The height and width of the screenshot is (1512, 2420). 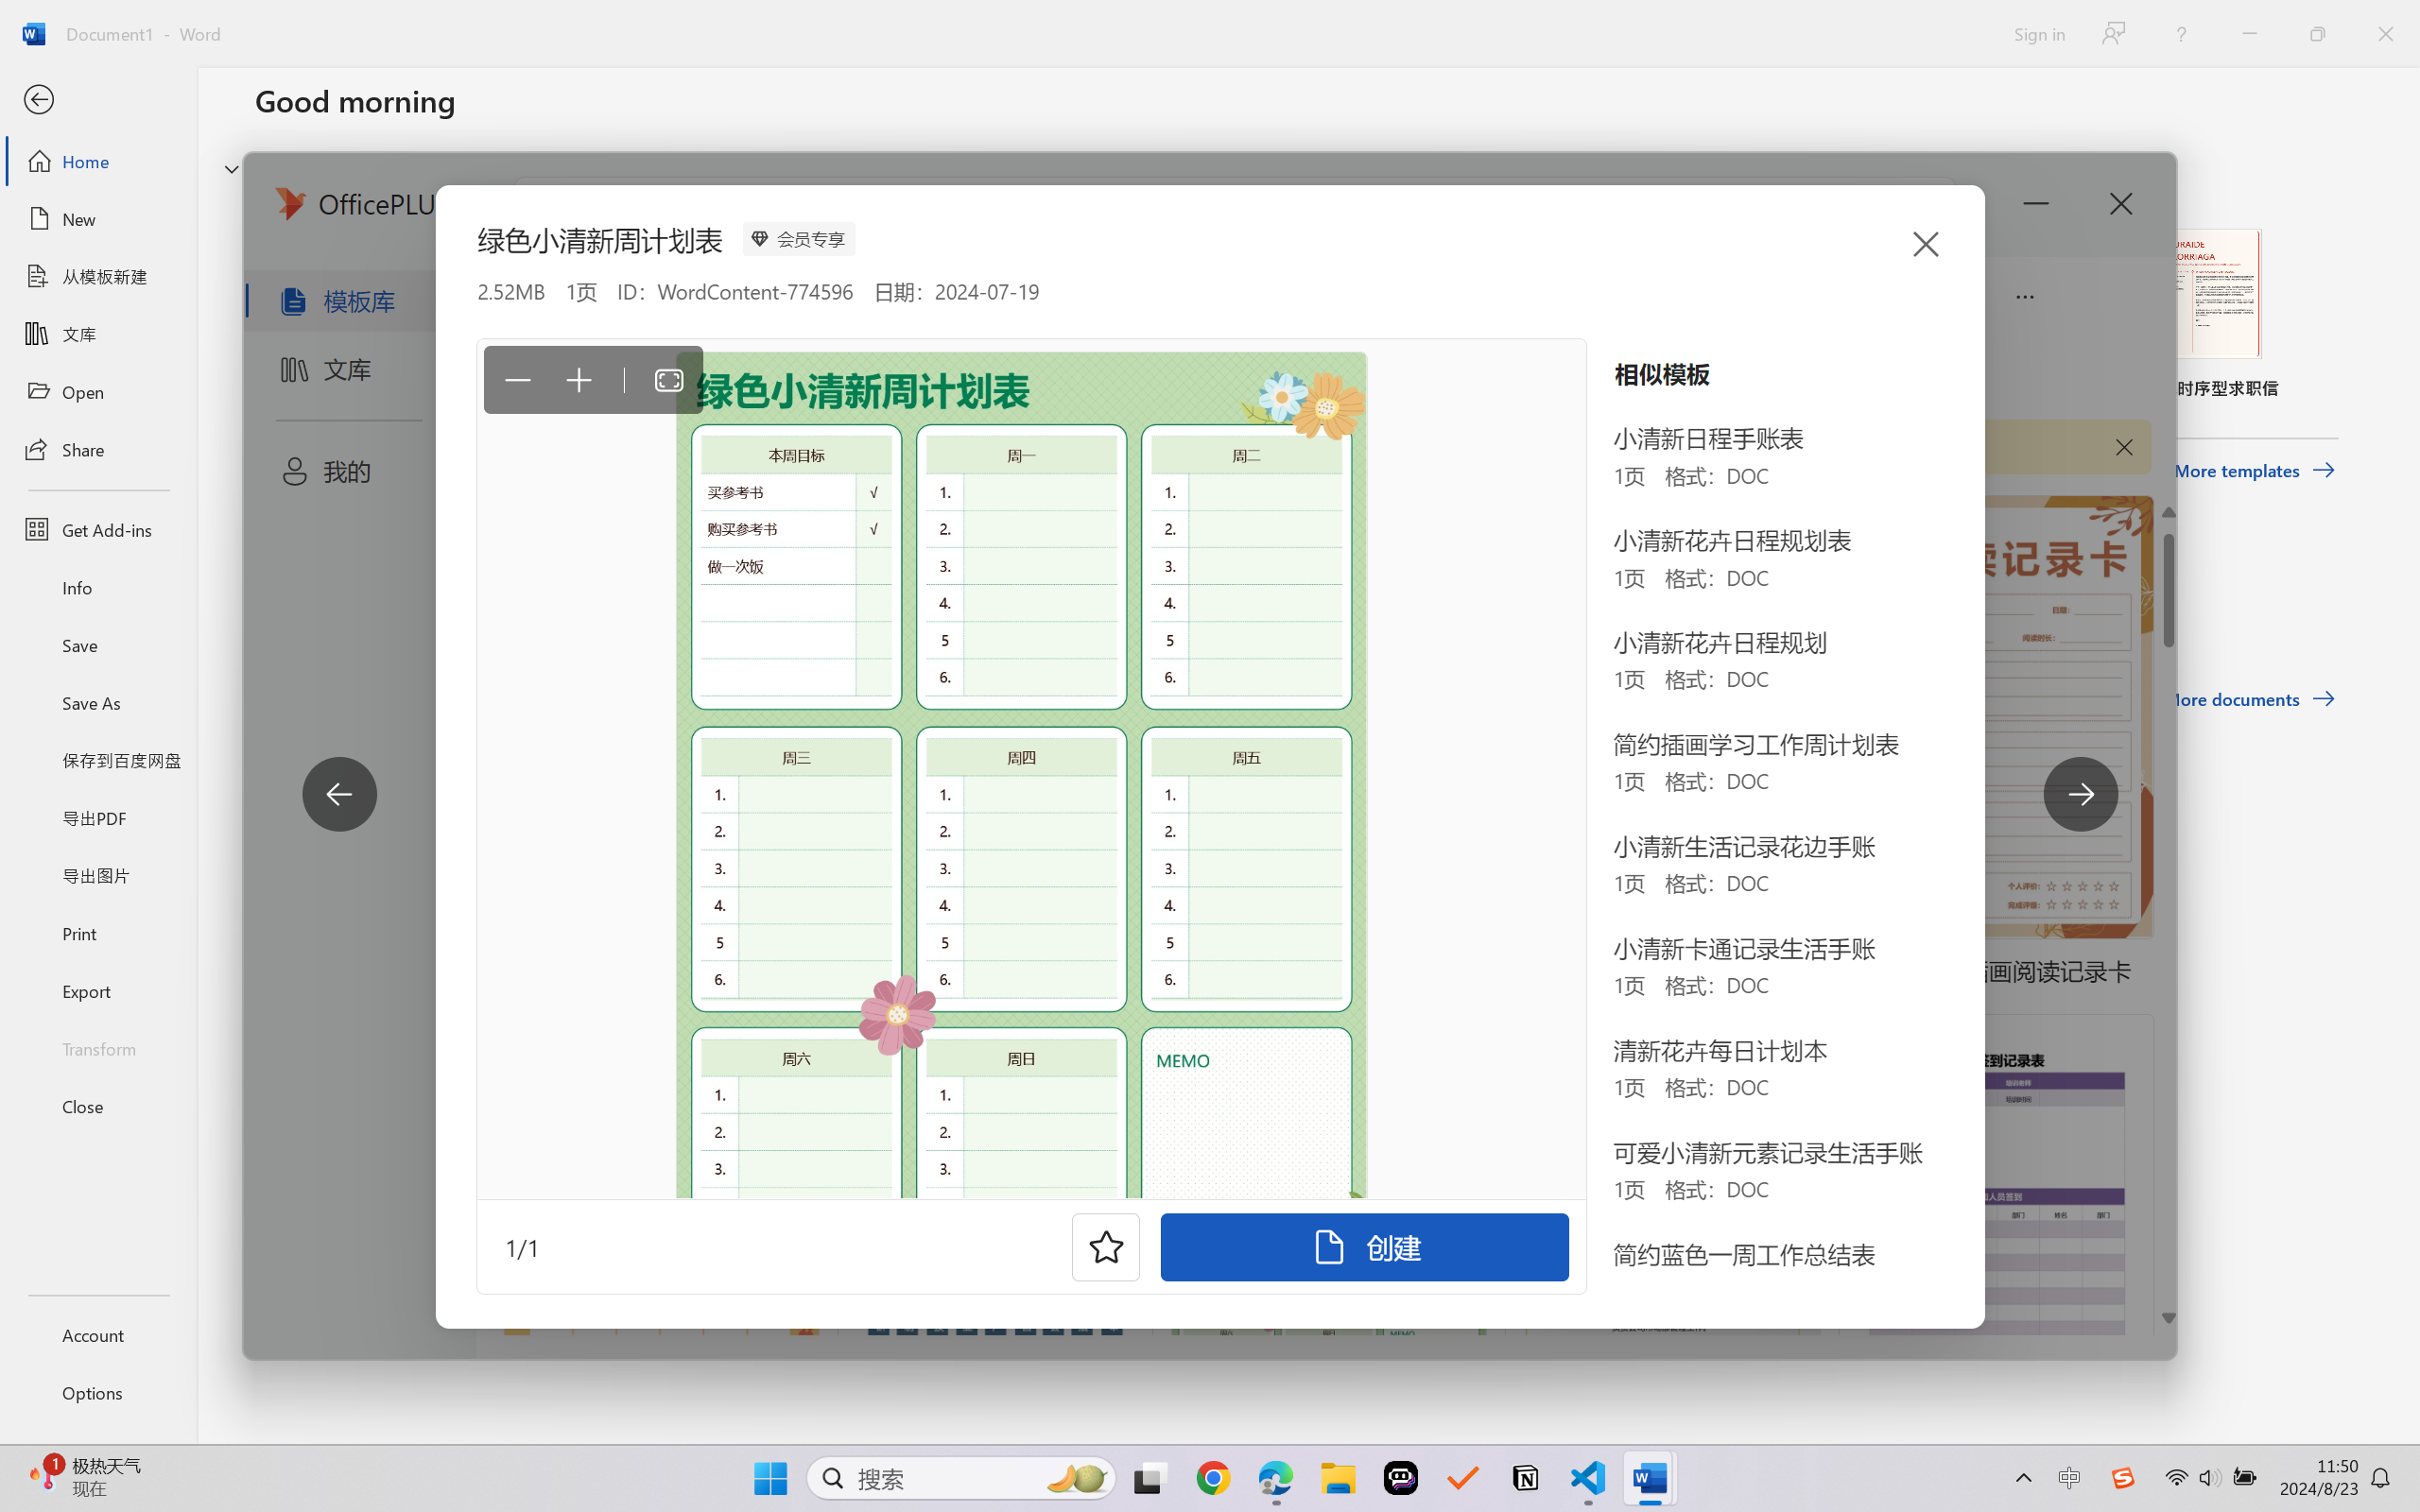 I want to click on Get Add-ins, so click(x=98, y=529).